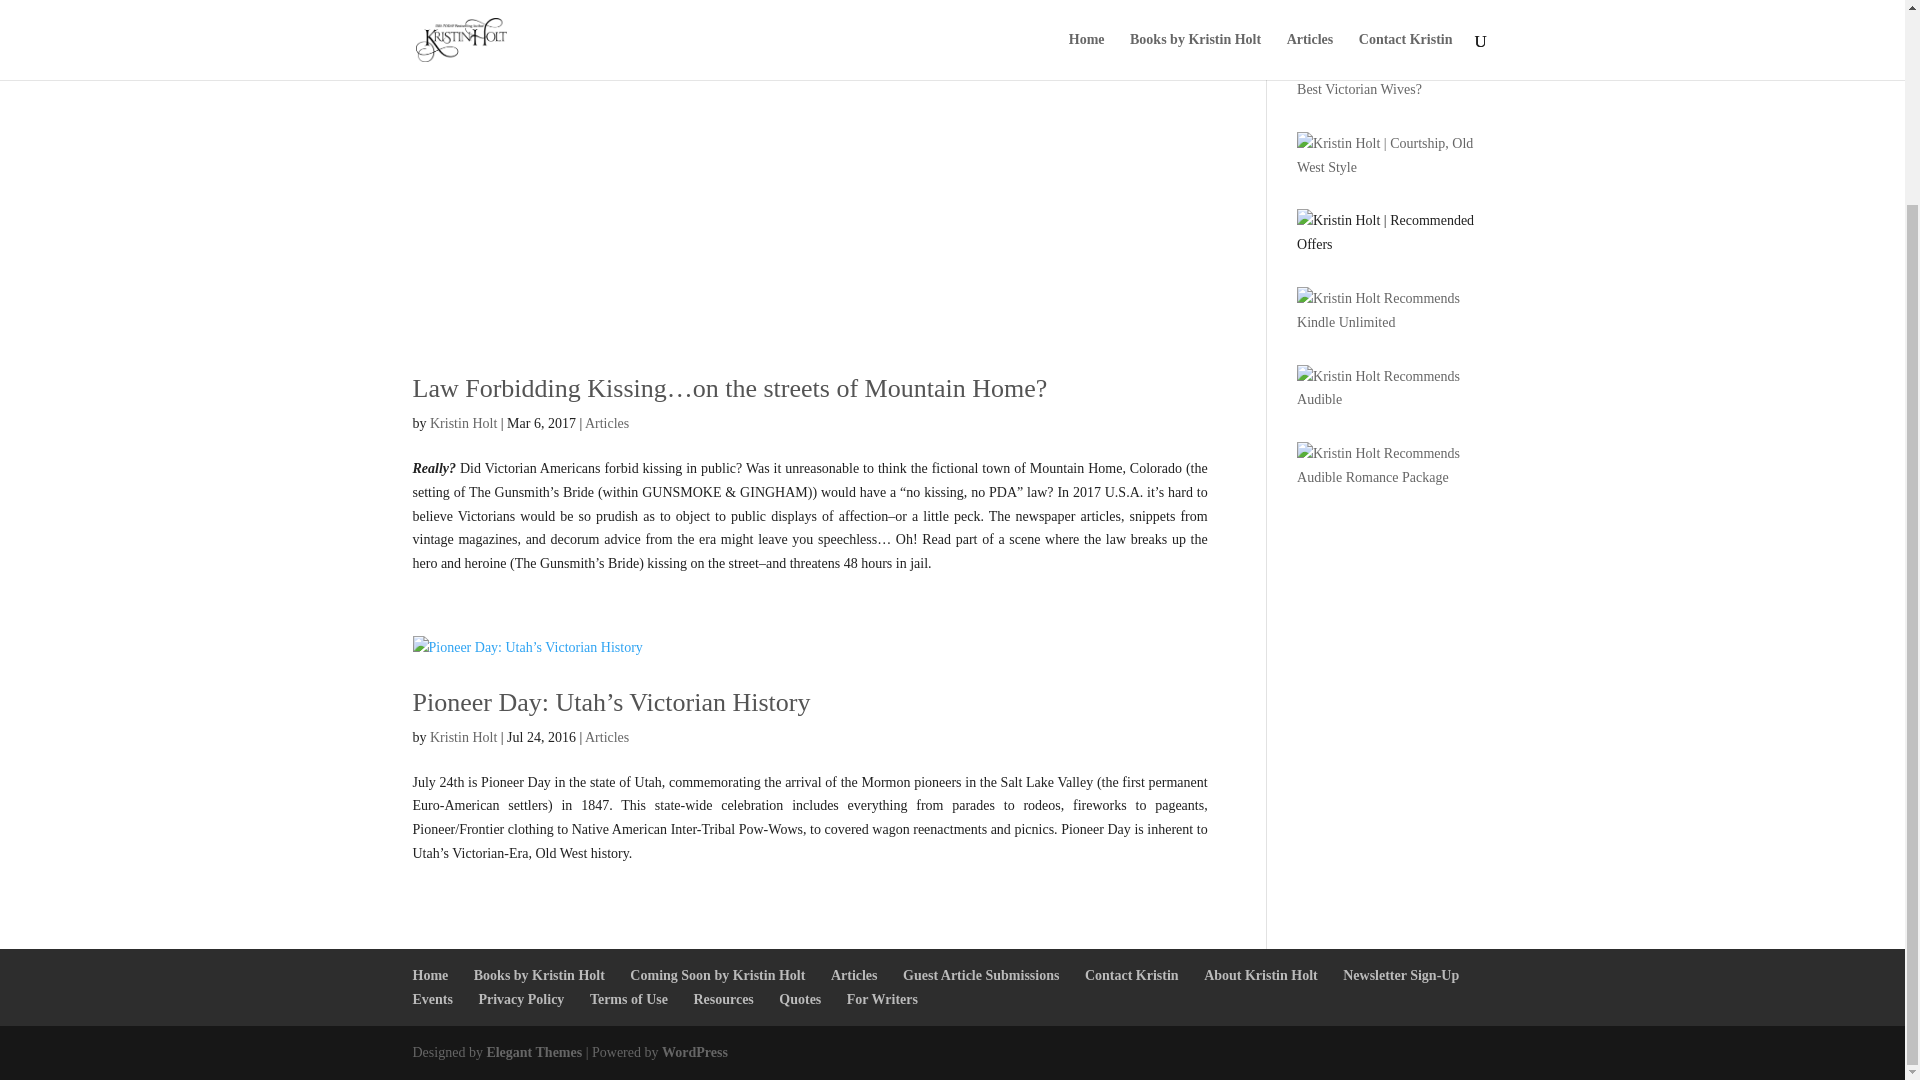 Image resolution: width=1920 pixels, height=1080 pixels. I want to click on Articles, so click(607, 738).